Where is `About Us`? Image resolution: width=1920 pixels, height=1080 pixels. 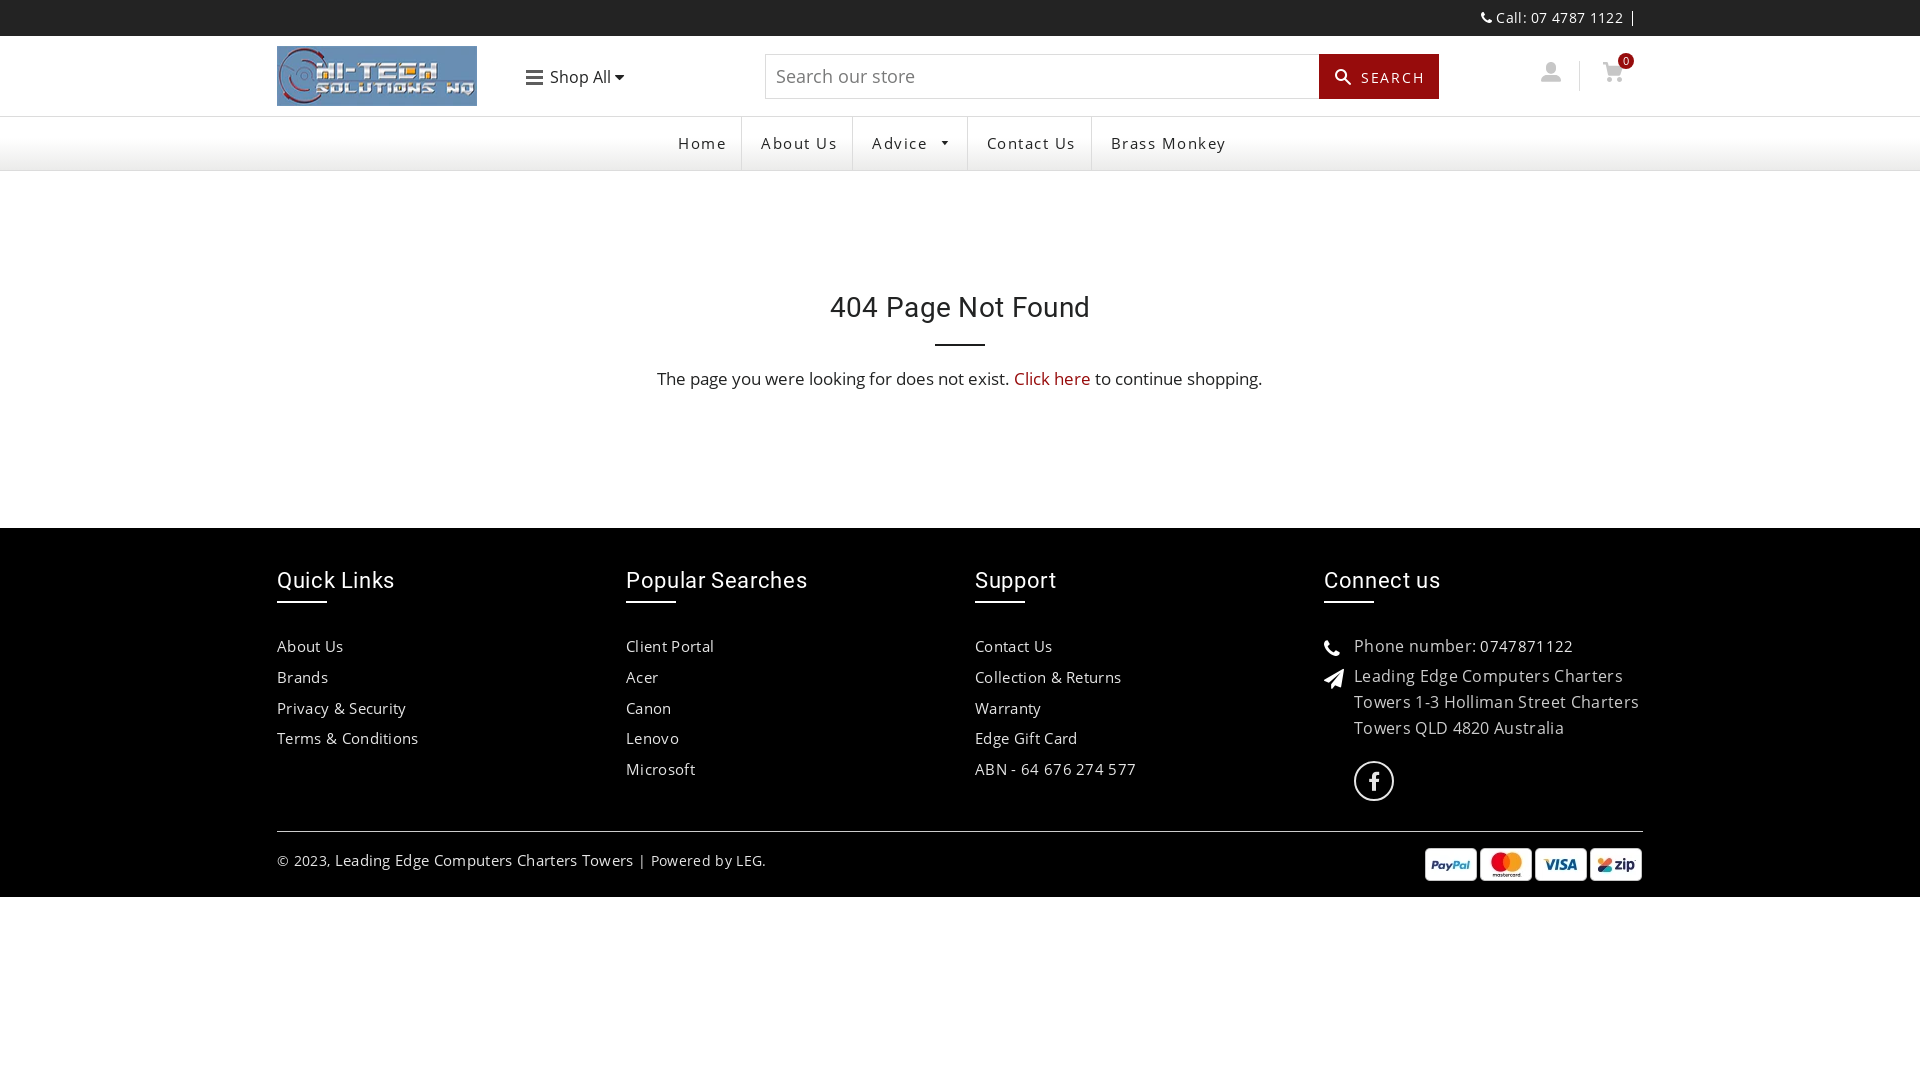 About Us is located at coordinates (310, 646).